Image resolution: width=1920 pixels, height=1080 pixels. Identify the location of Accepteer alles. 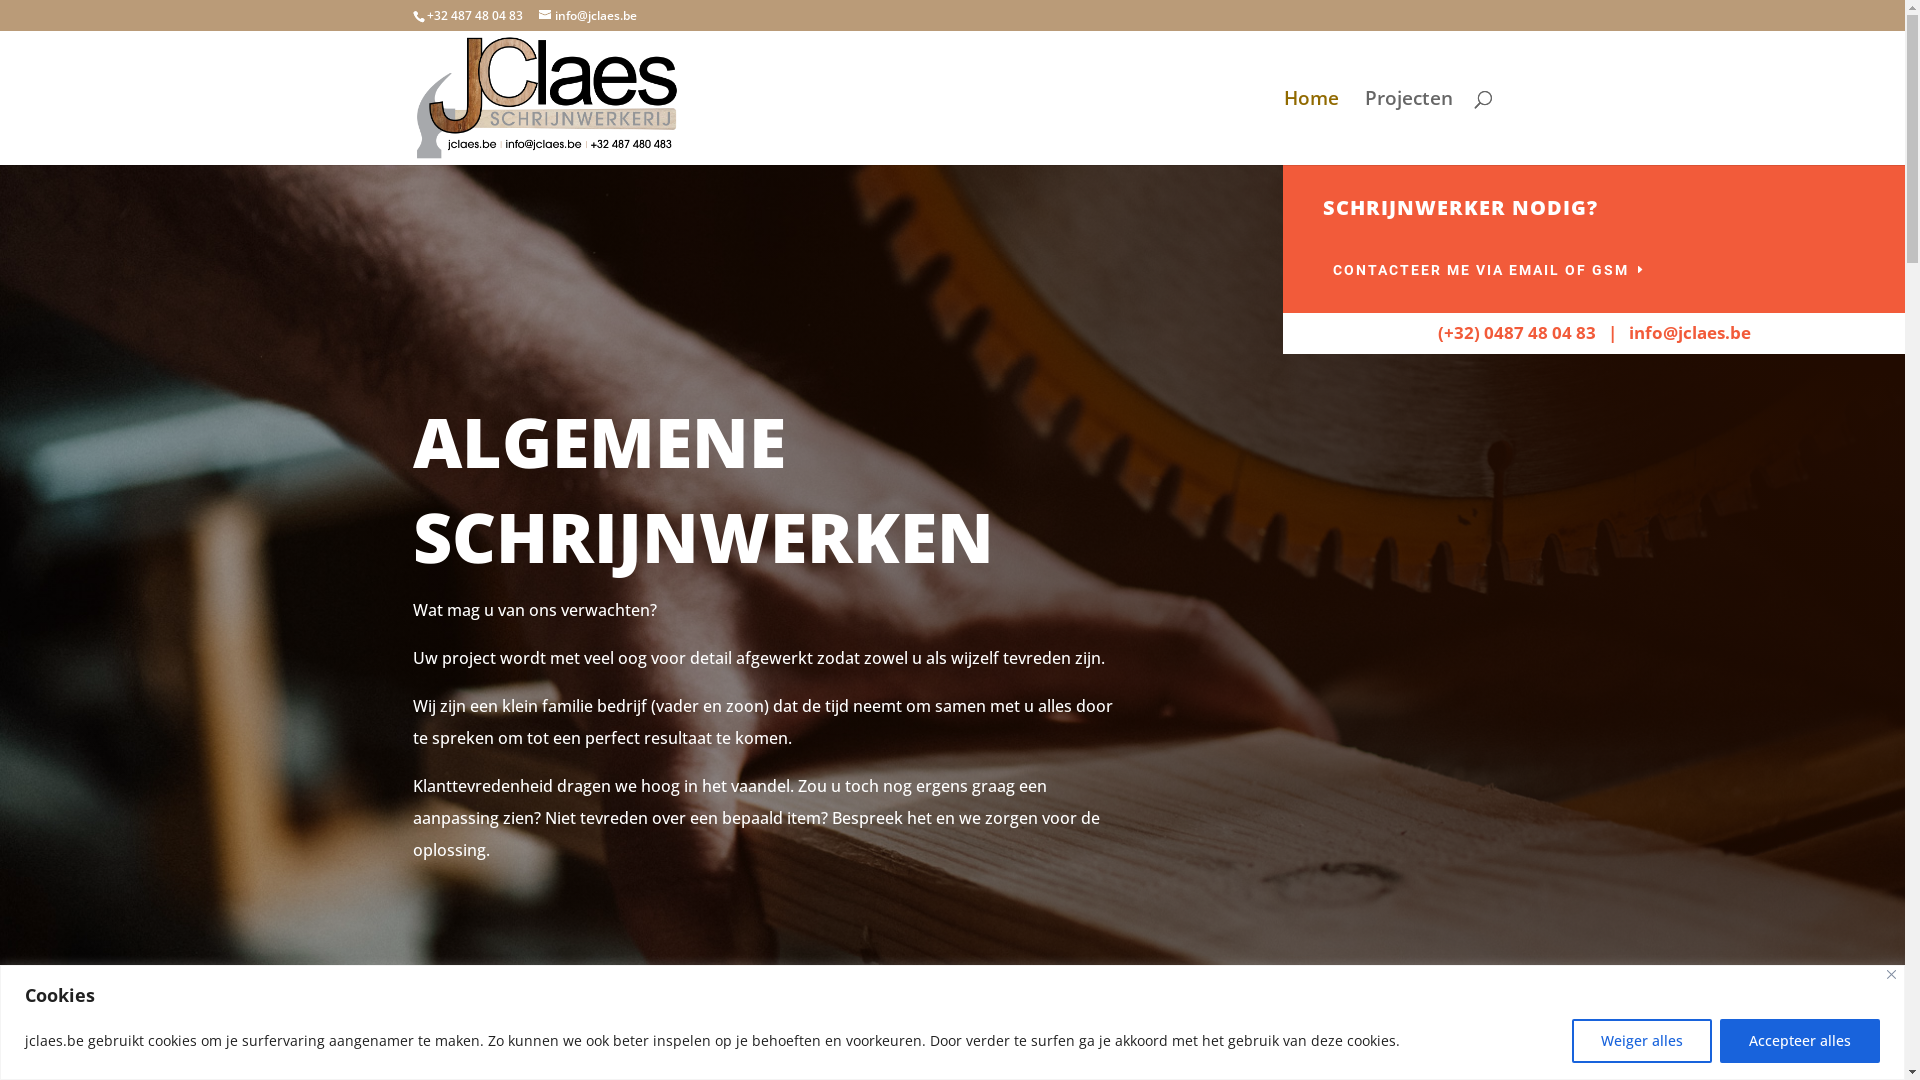
(1800, 1040).